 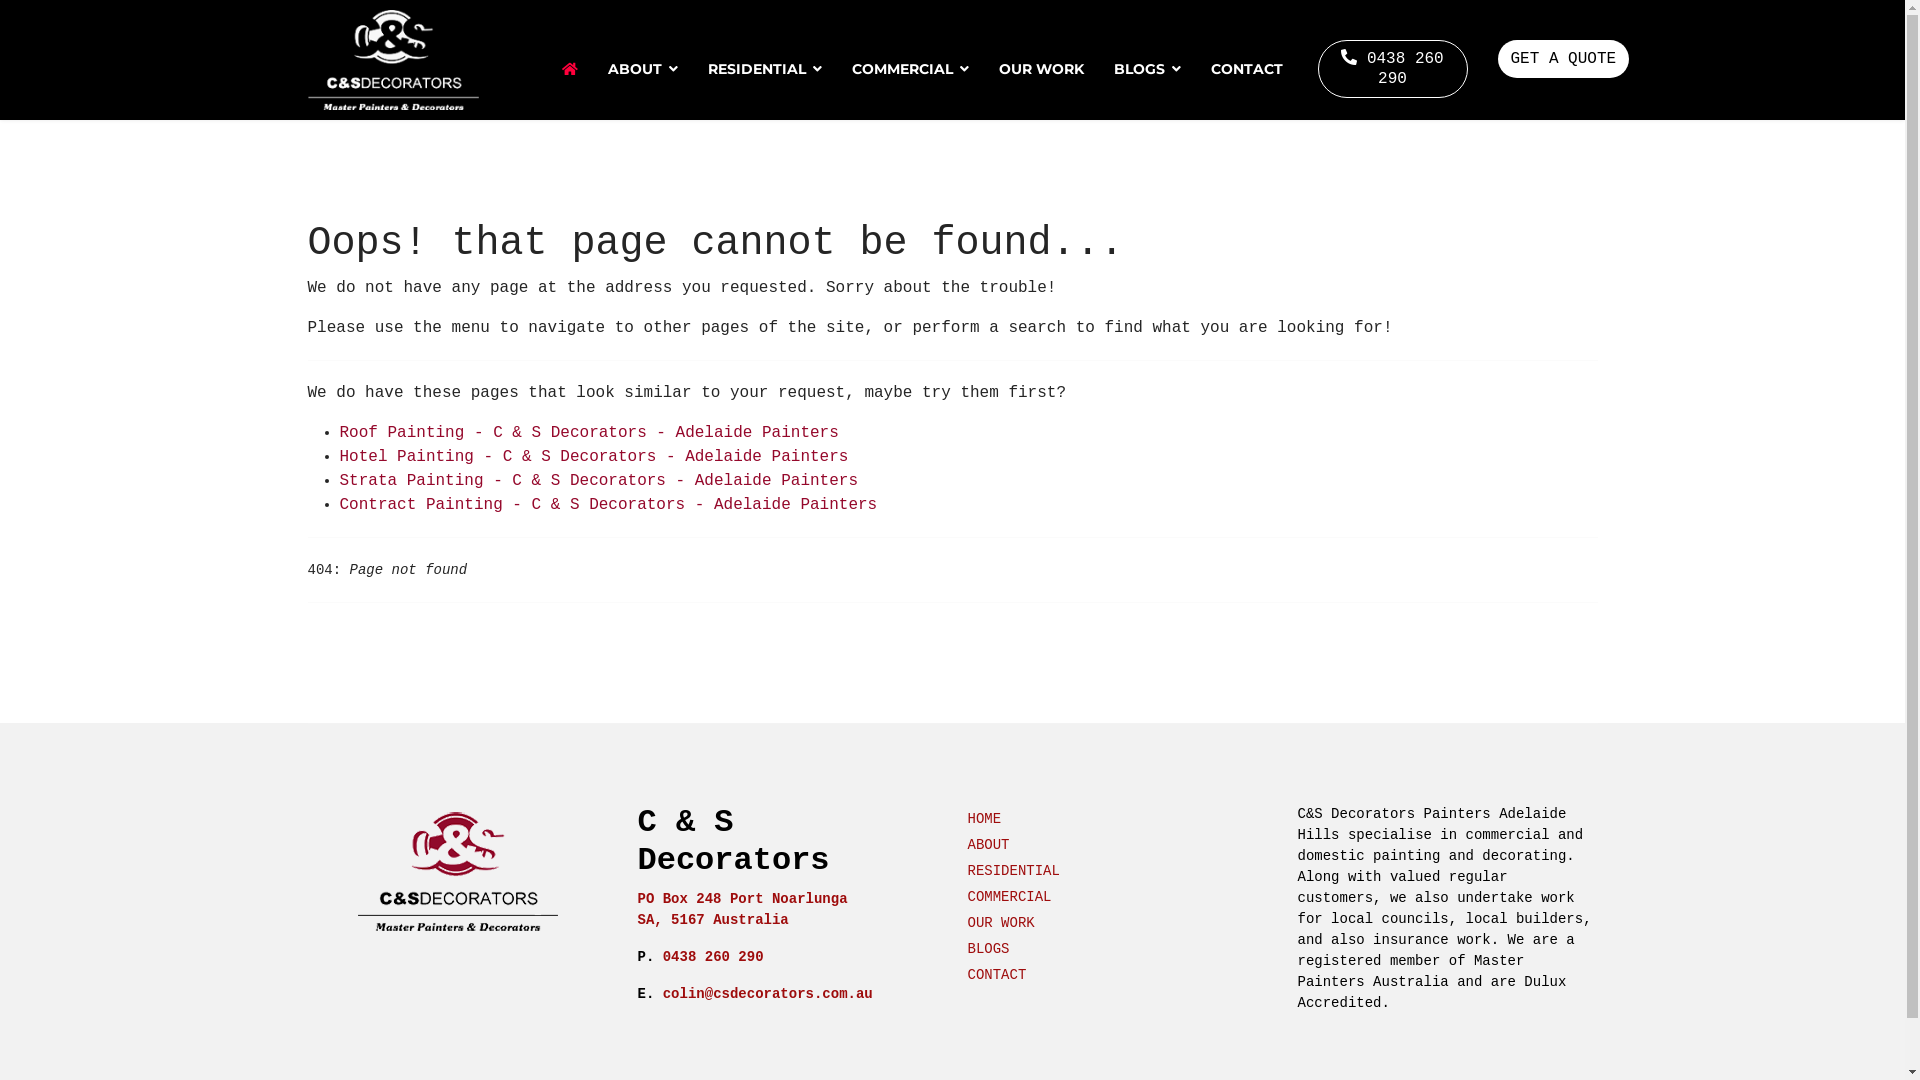 I want to click on RESIDENTIAL, so click(x=764, y=69).